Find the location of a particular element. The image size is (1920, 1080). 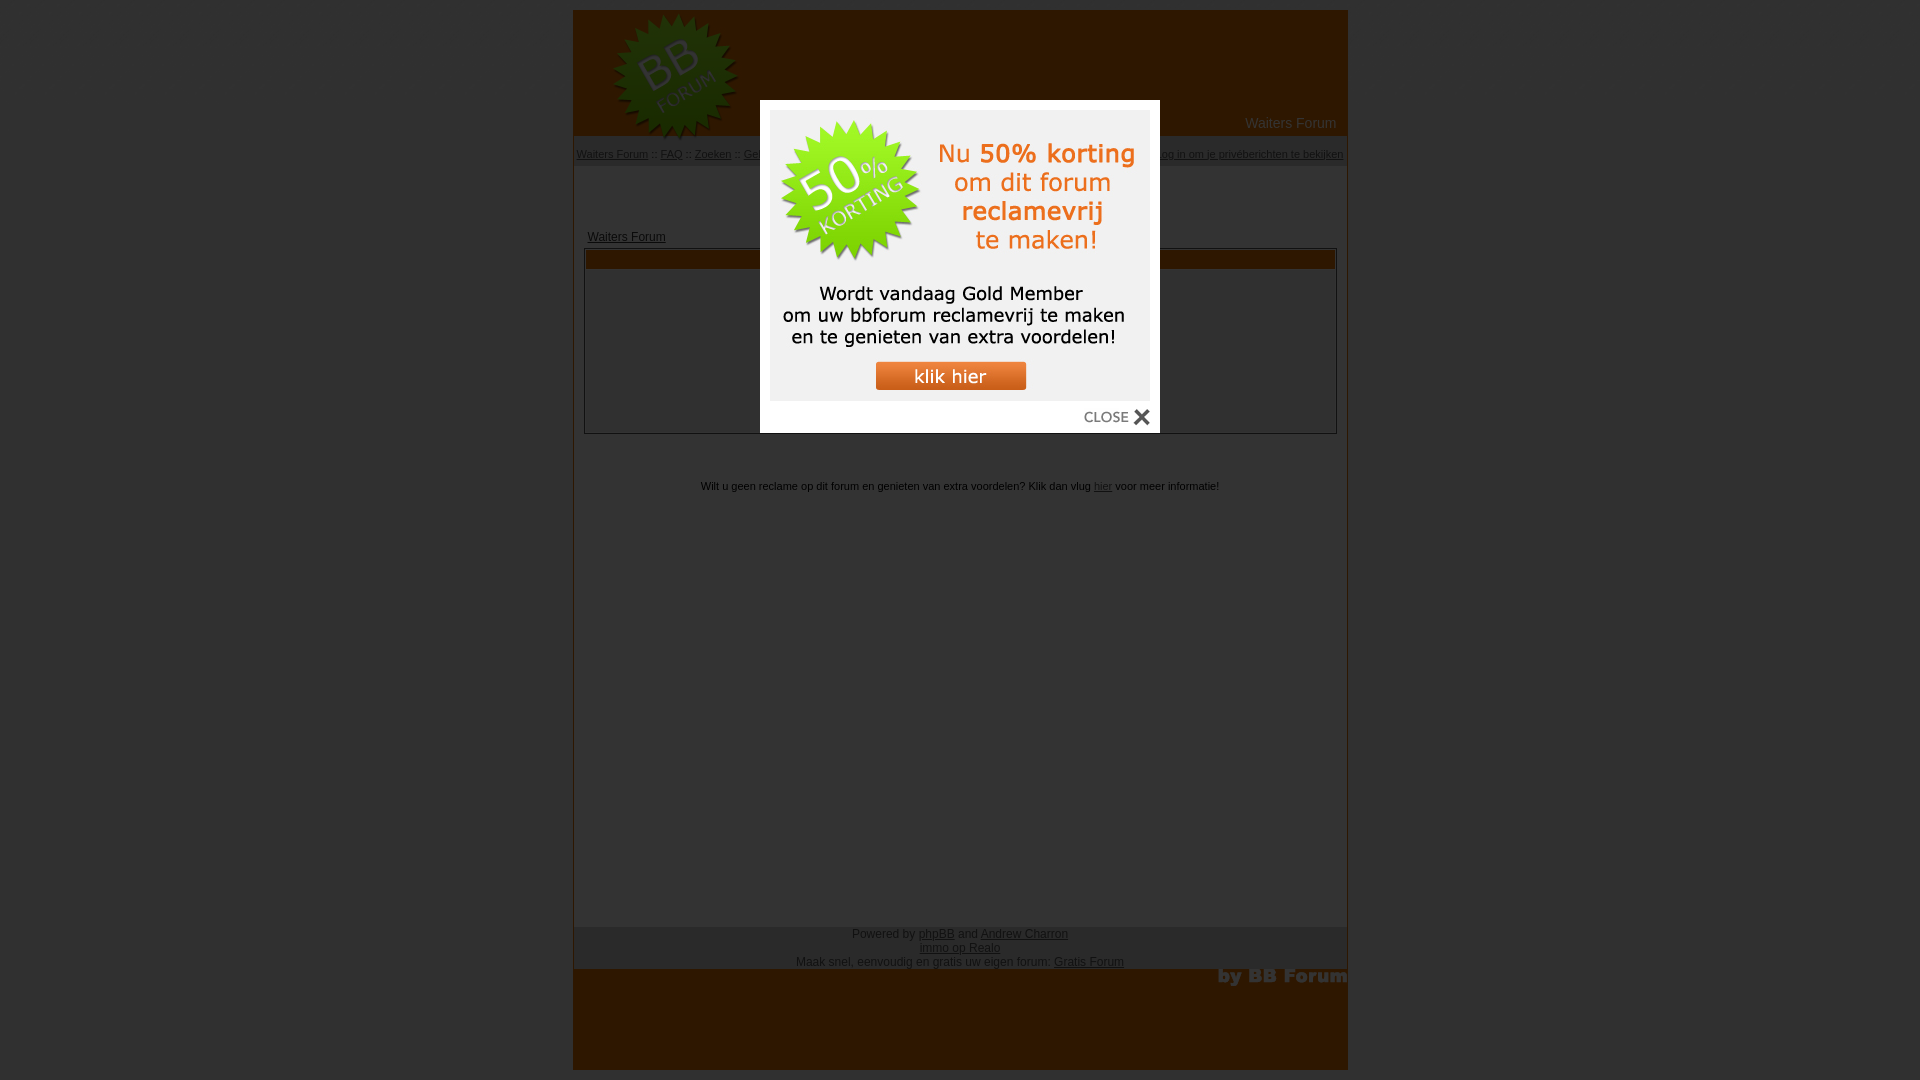

Registreren is located at coordinates (1018, 154).